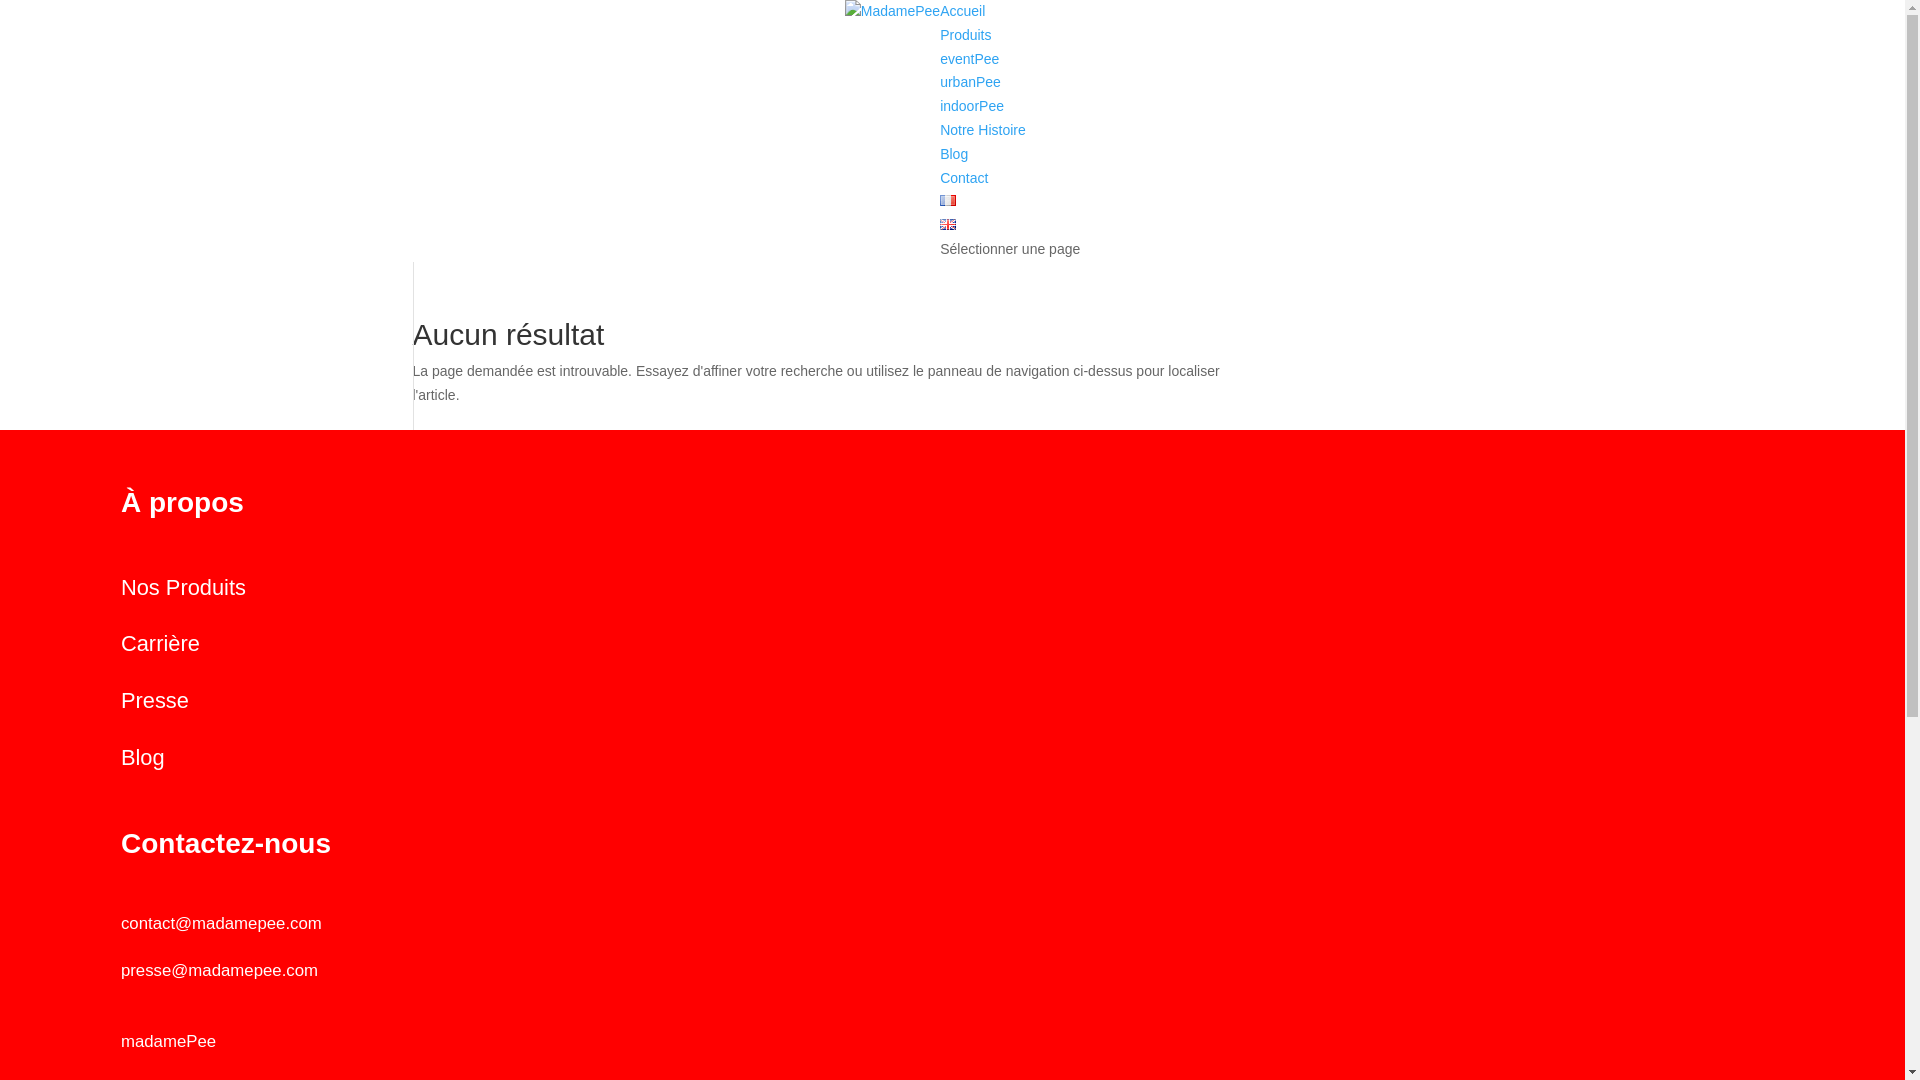  What do you see at coordinates (969, 58) in the screenshot?
I see `eventPee` at bounding box center [969, 58].